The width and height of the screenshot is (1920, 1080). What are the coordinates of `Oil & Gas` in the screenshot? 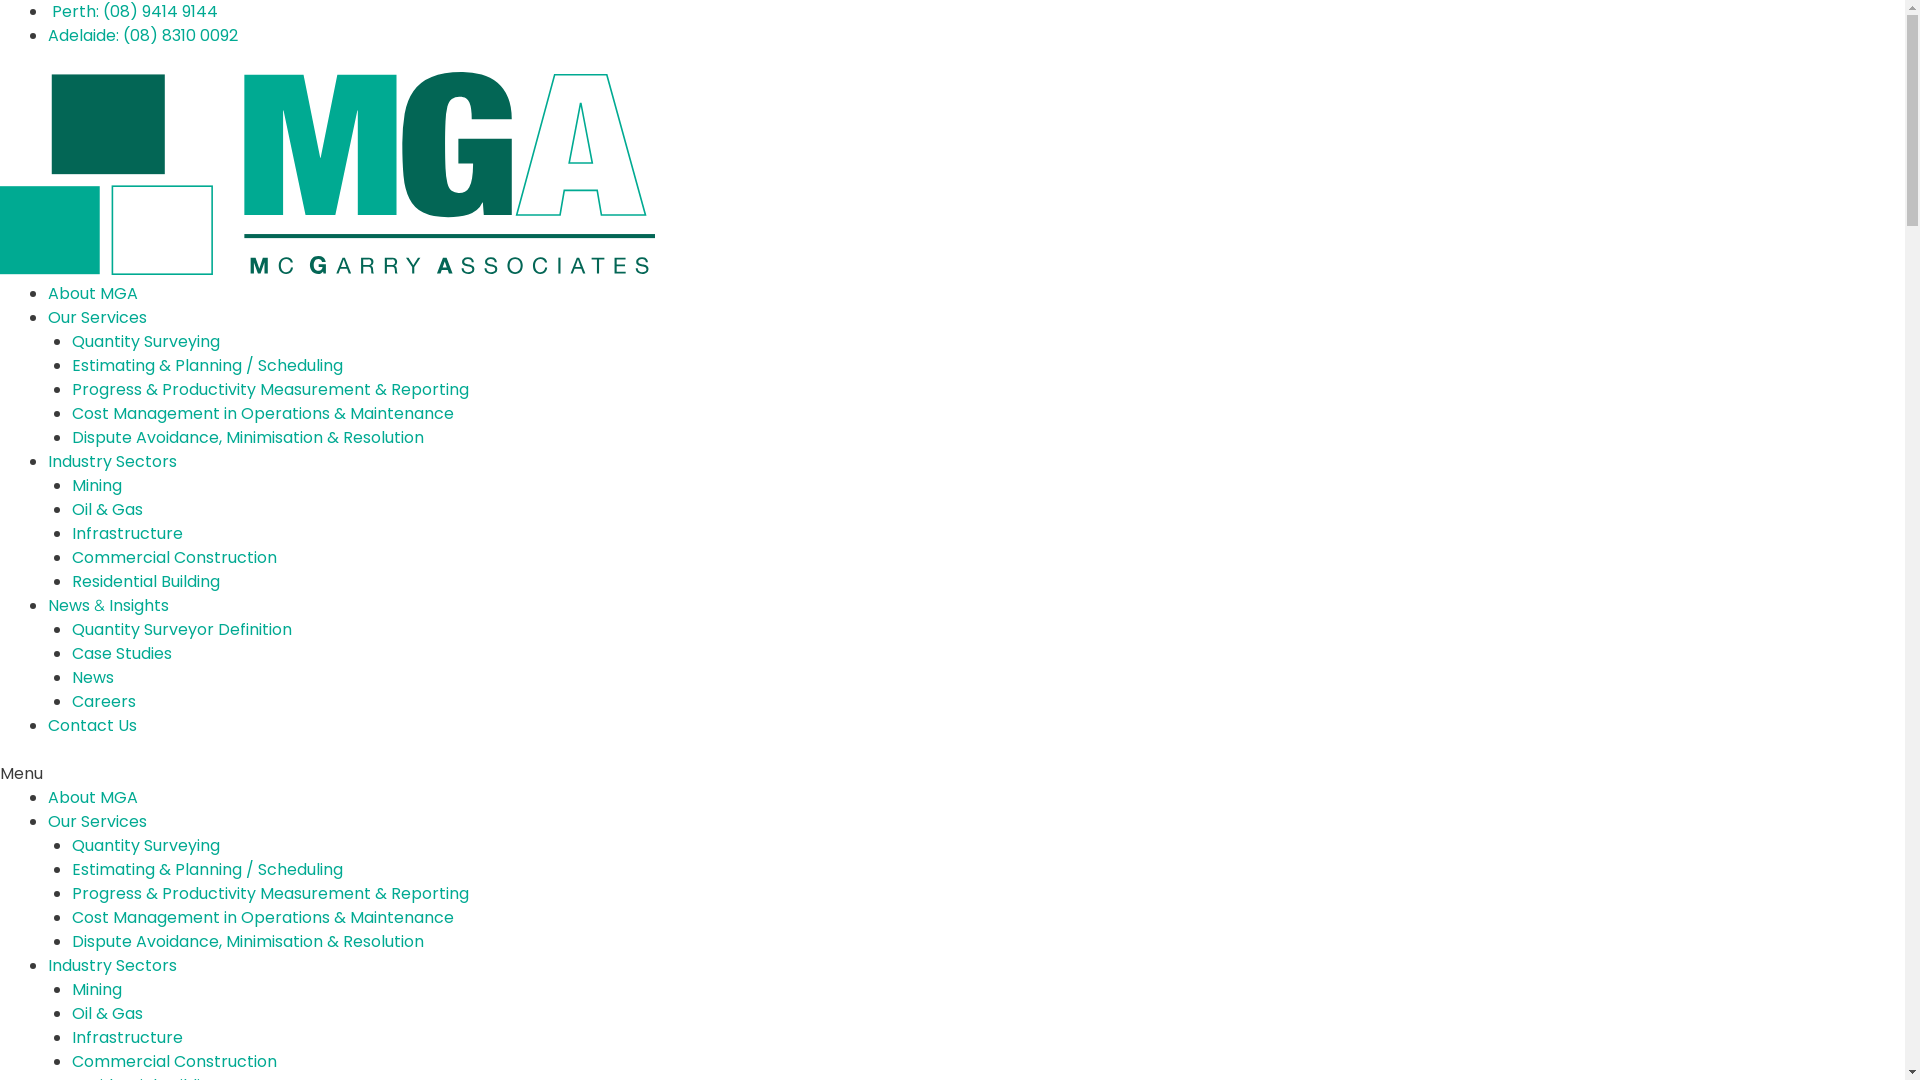 It's located at (108, 1014).